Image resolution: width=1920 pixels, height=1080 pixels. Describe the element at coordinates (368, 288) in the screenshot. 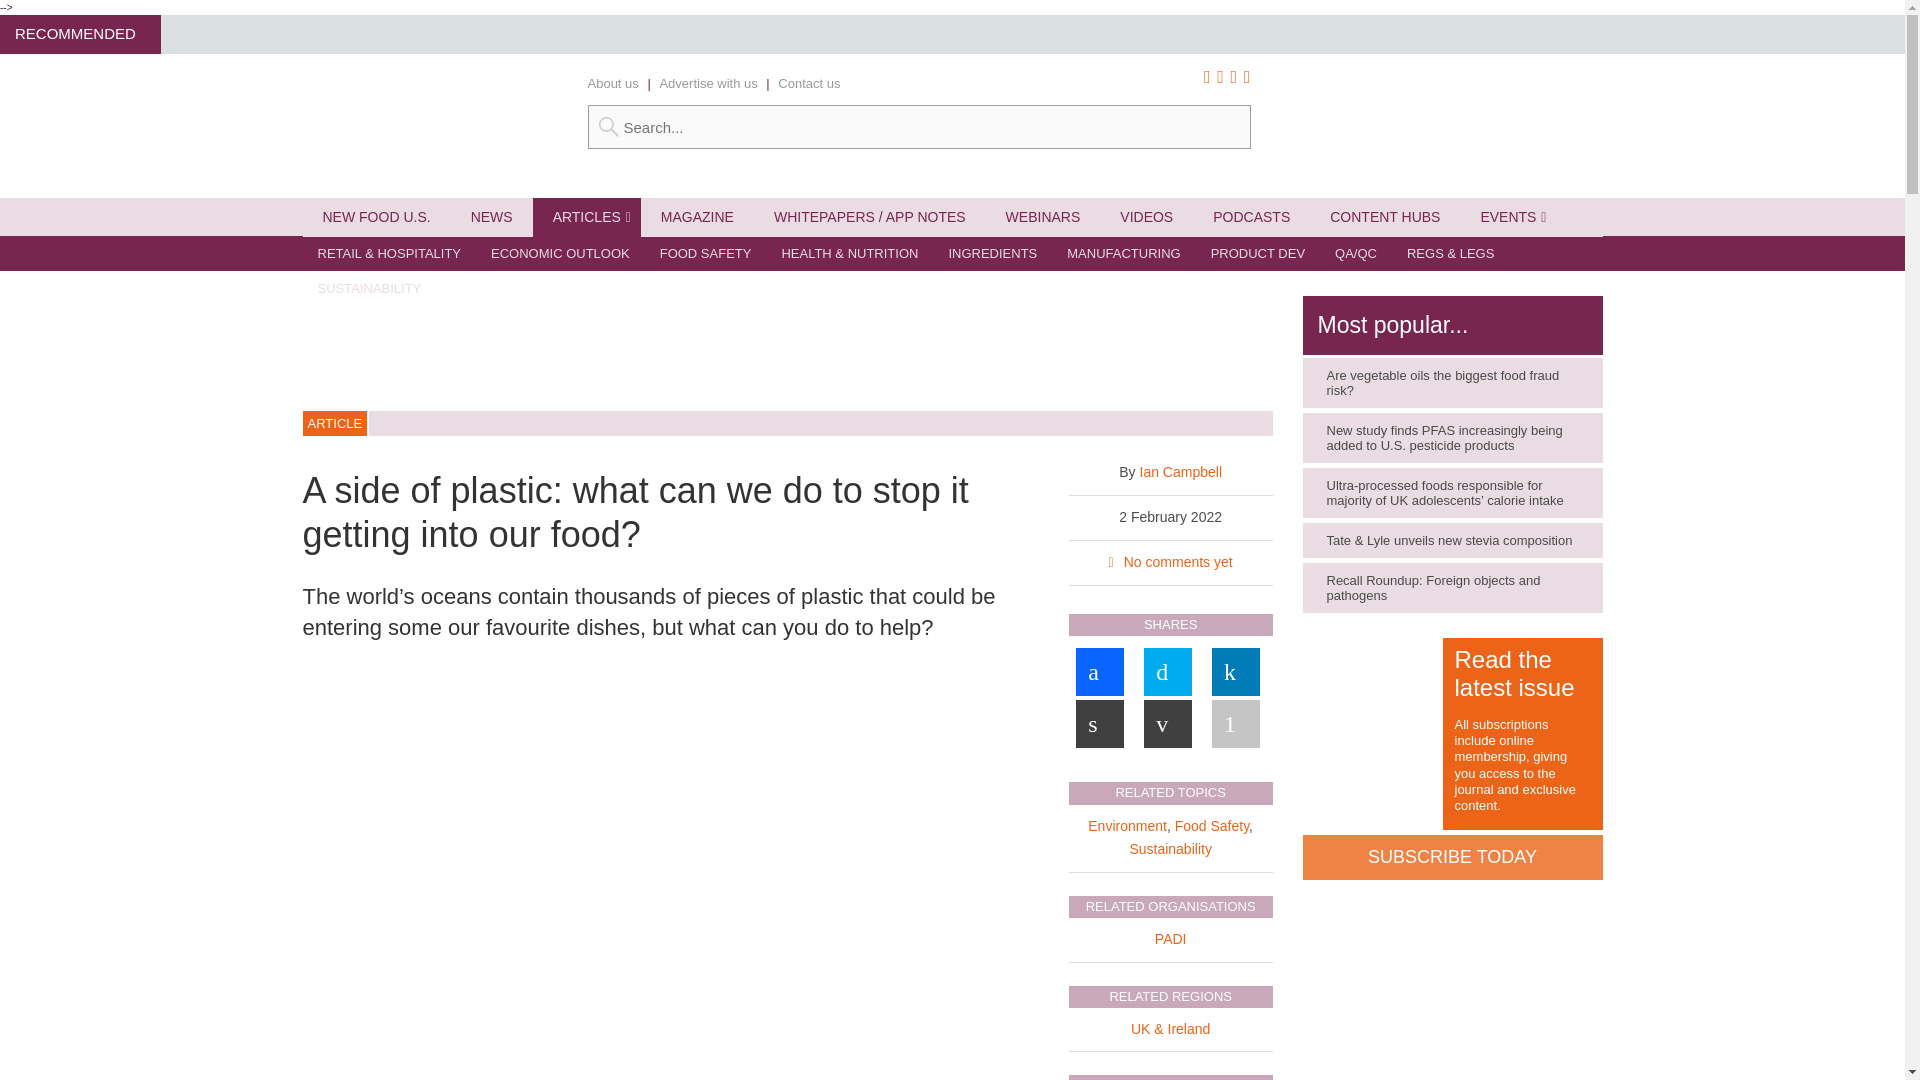

I see `SUSTAINABILITY` at that location.